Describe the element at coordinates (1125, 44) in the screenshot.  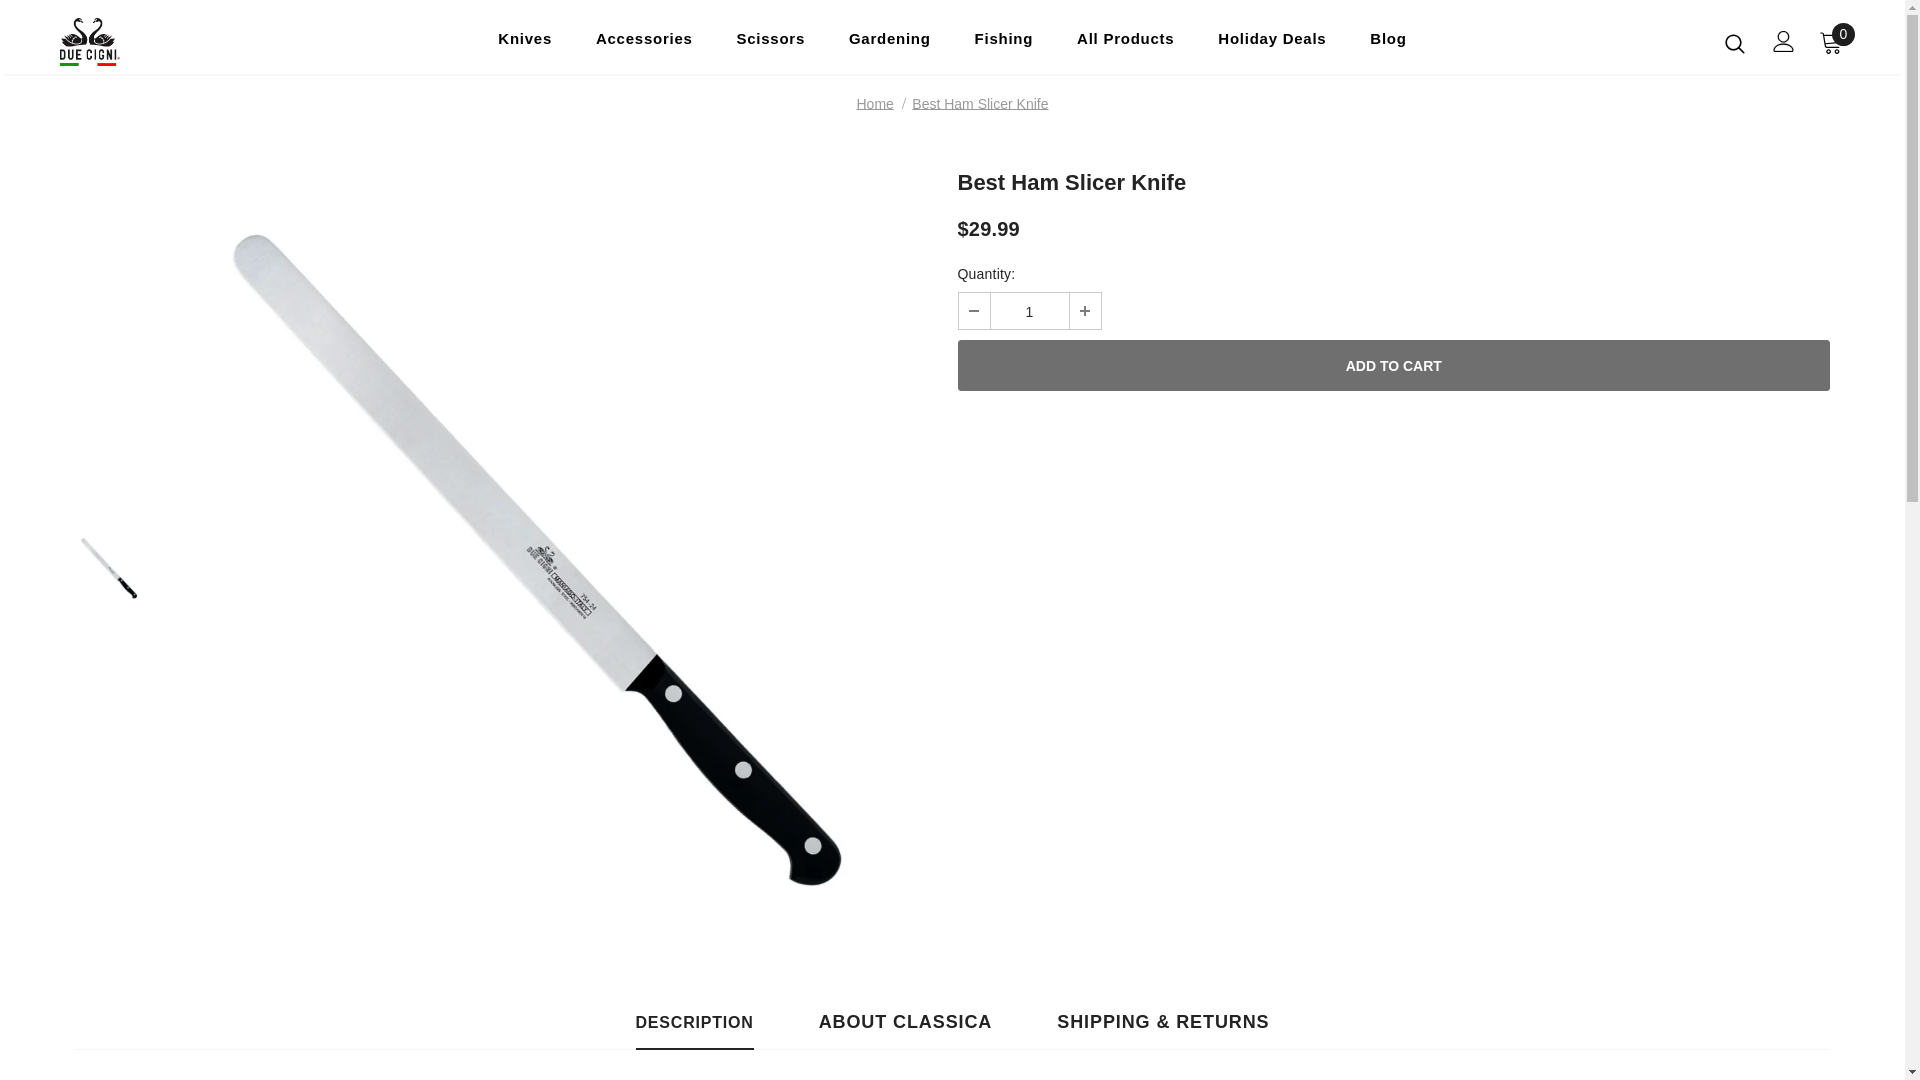
I see `All Products` at that location.